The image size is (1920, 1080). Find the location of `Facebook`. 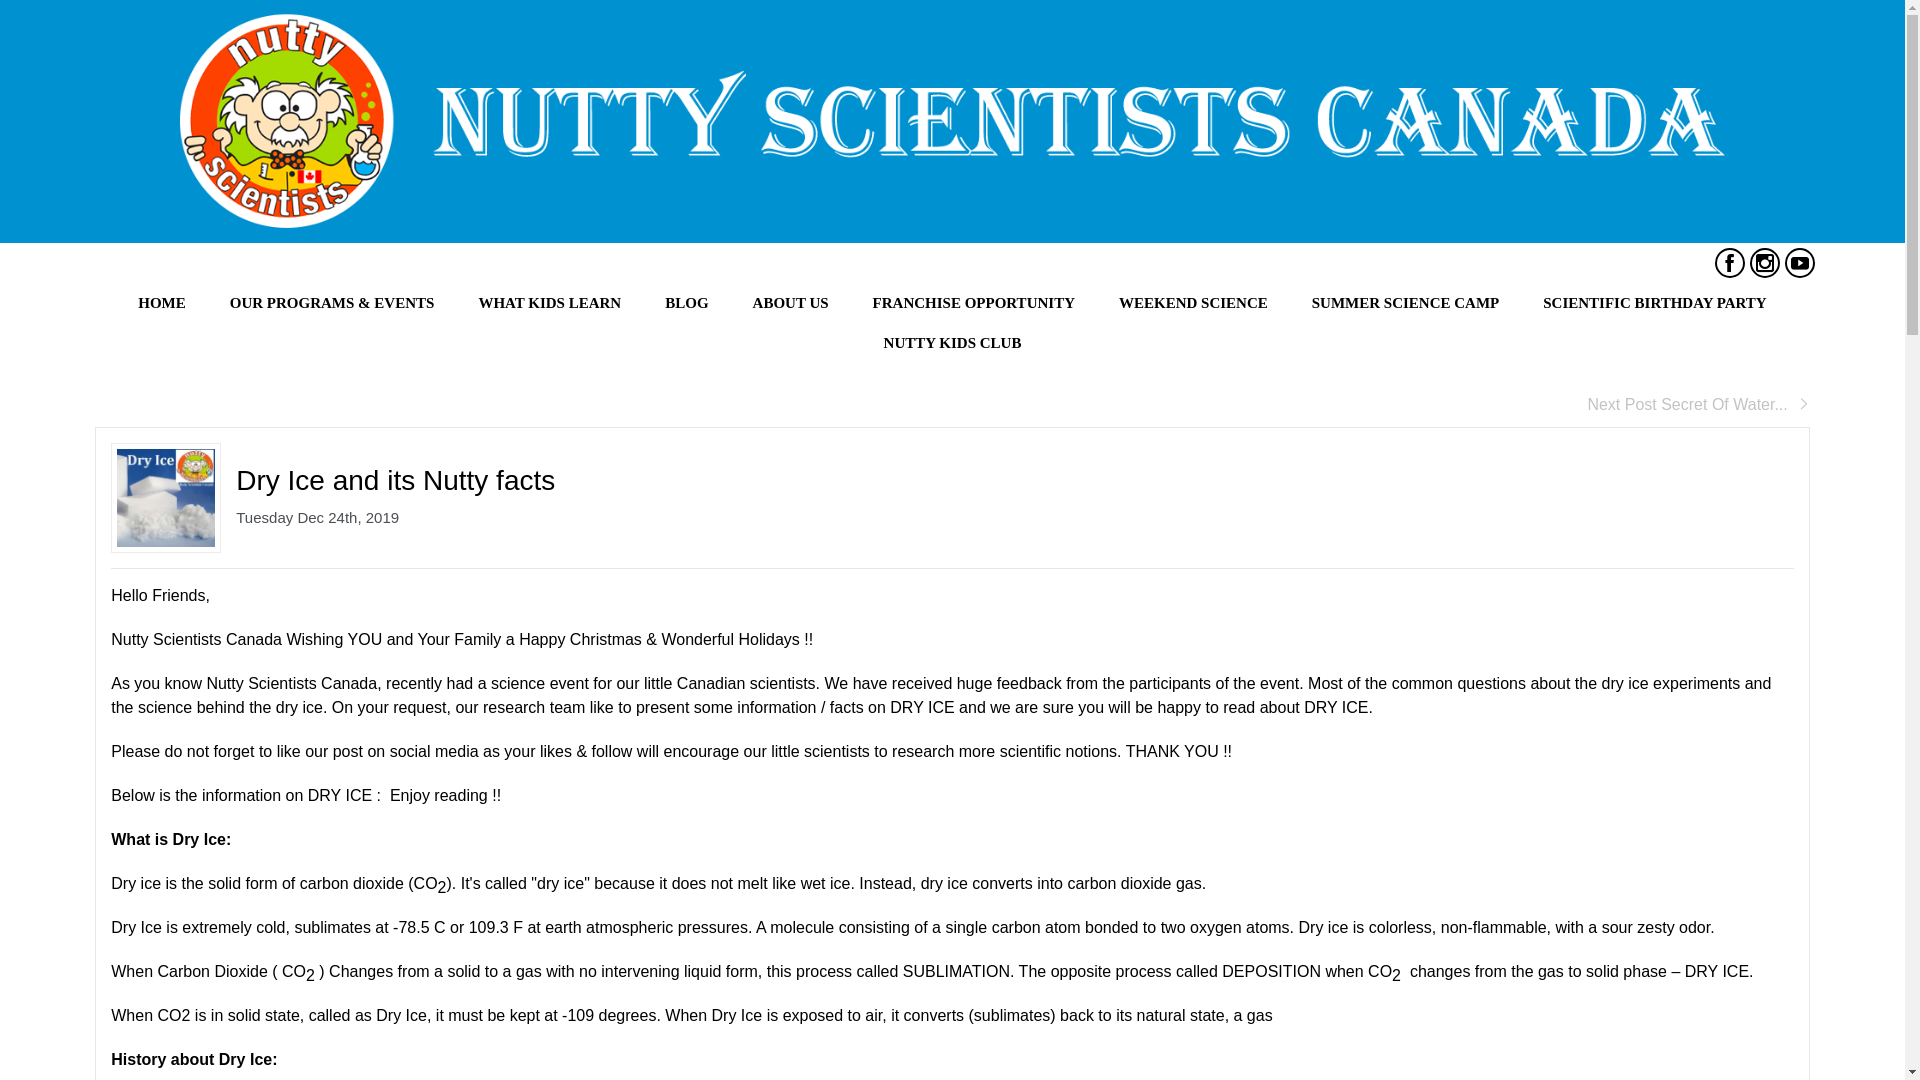

Facebook is located at coordinates (1730, 262).